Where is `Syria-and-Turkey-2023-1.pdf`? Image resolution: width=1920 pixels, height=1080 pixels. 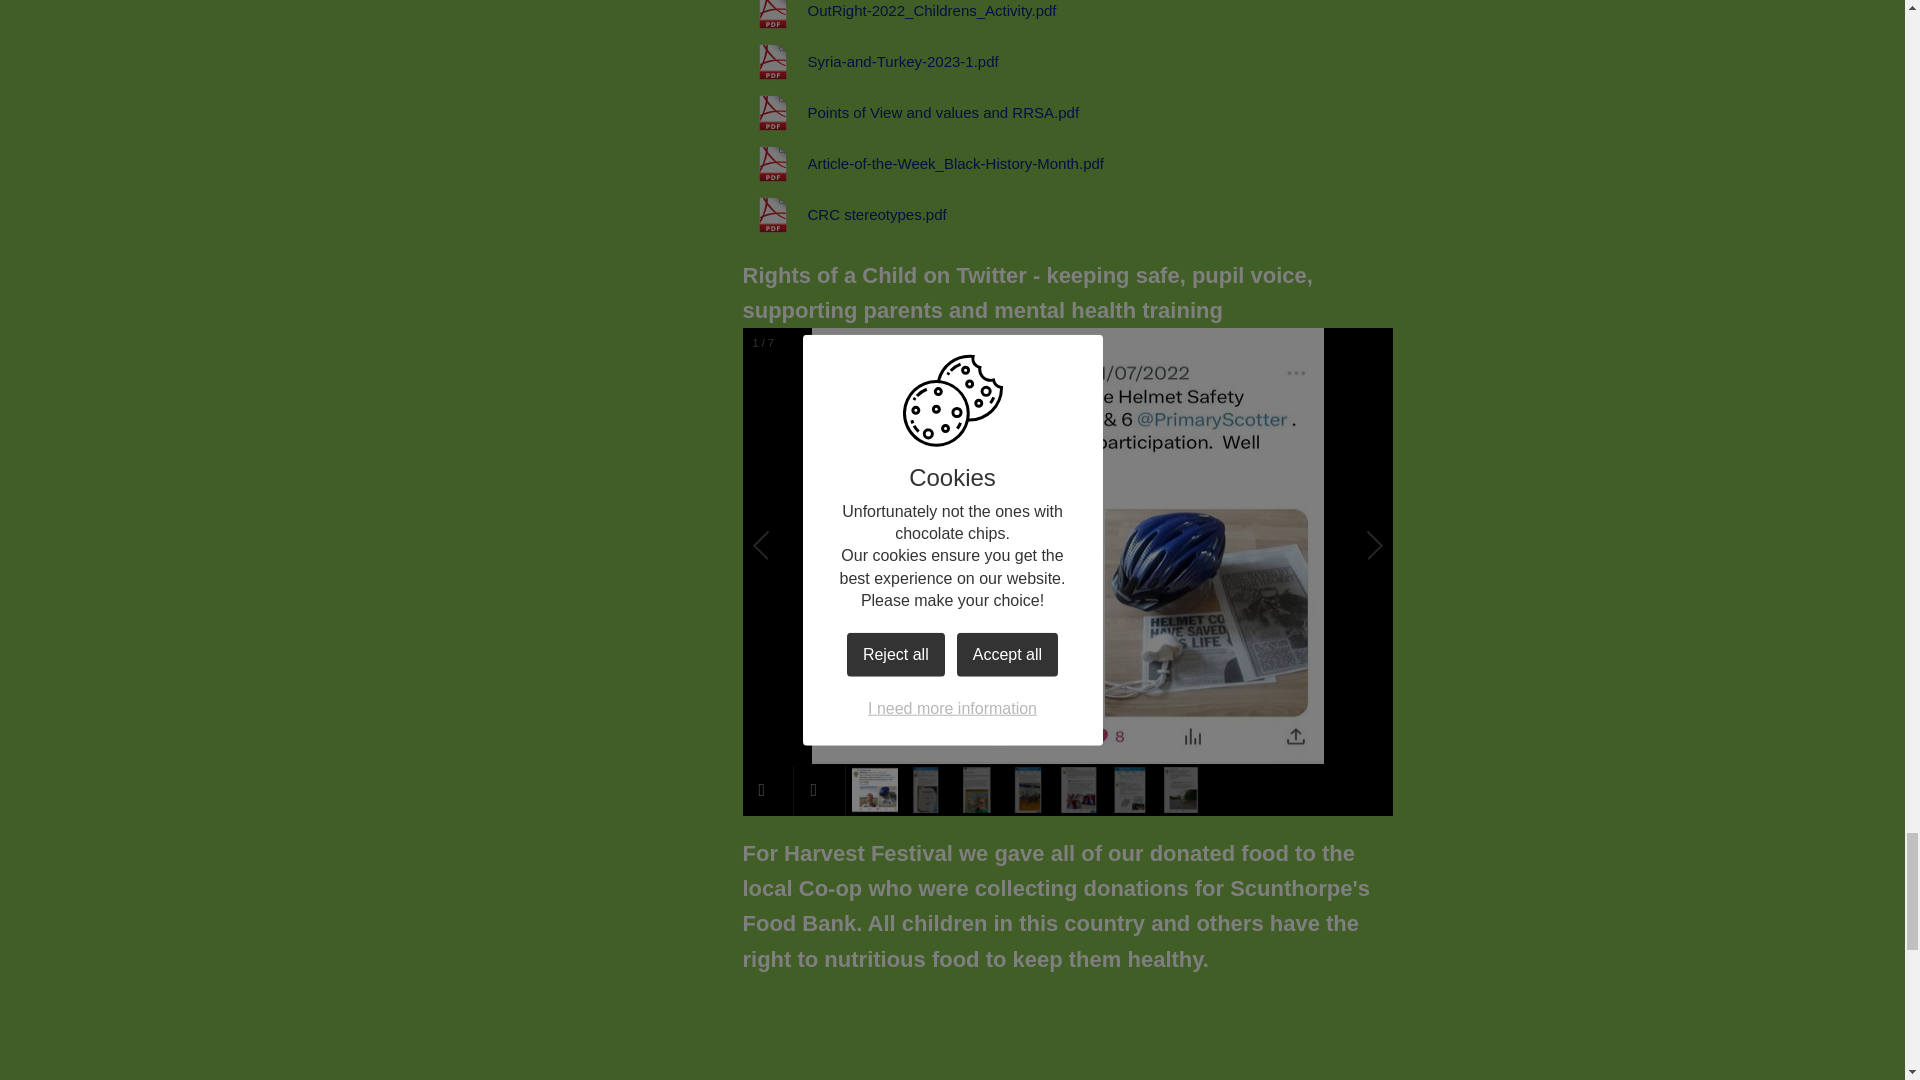
Syria-and-Turkey-2023-1.pdf is located at coordinates (870, 62).